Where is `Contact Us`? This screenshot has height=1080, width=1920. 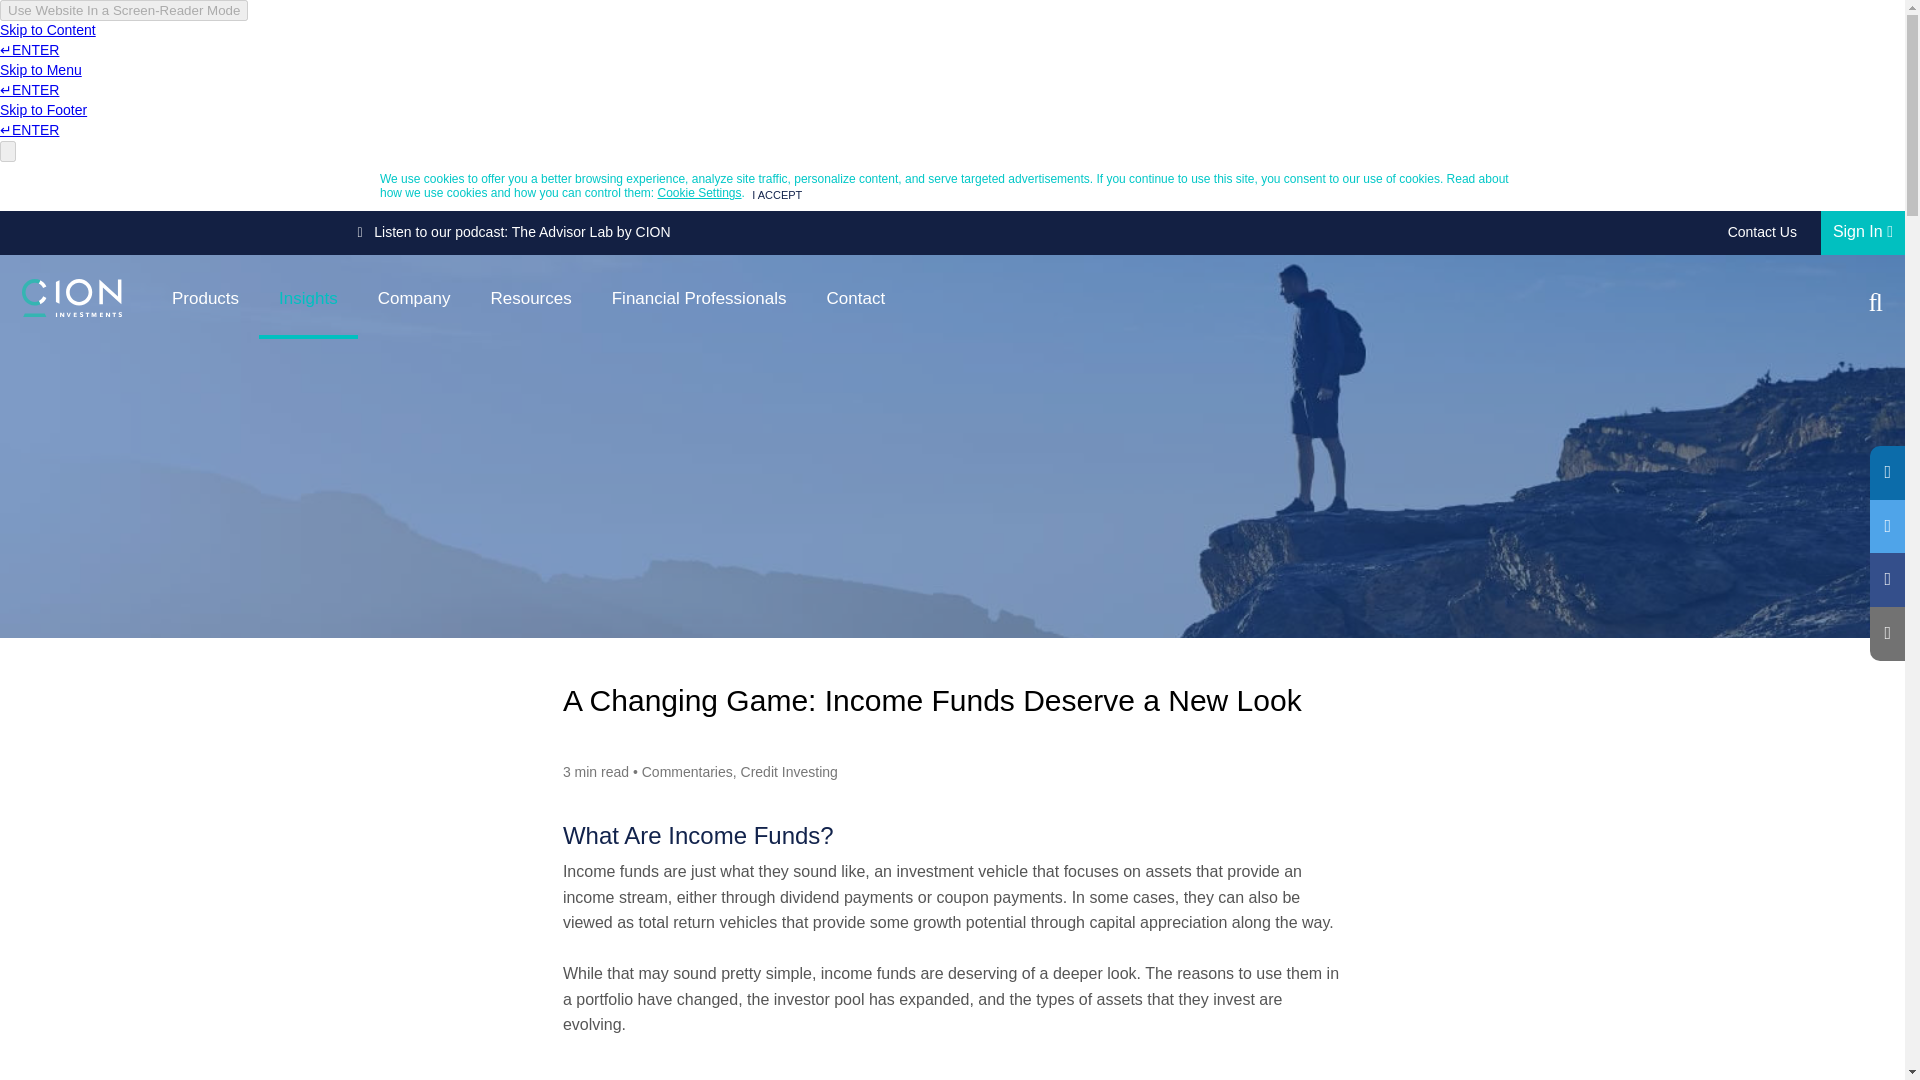
Contact Us is located at coordinates (1762, 232).